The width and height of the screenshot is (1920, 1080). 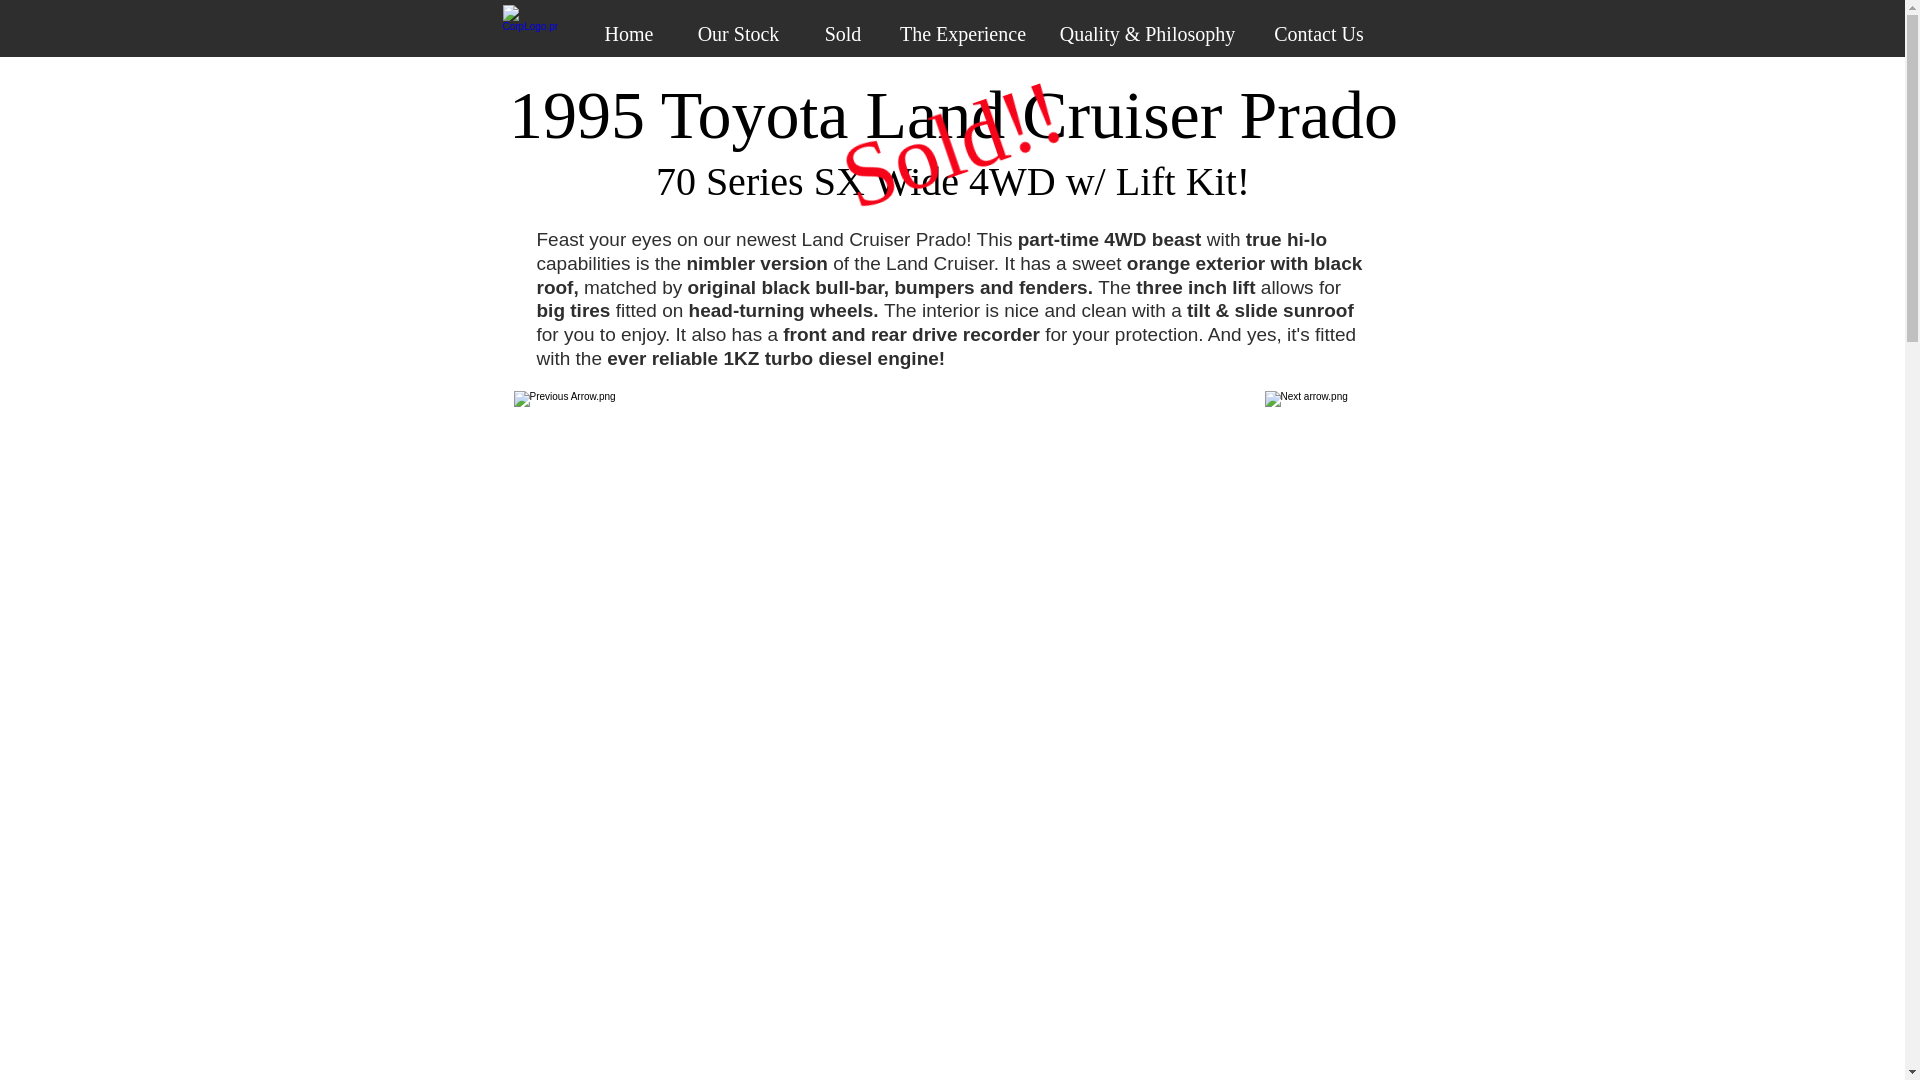 I want to click on Next arrow.png, so click(x=1316, y=434).